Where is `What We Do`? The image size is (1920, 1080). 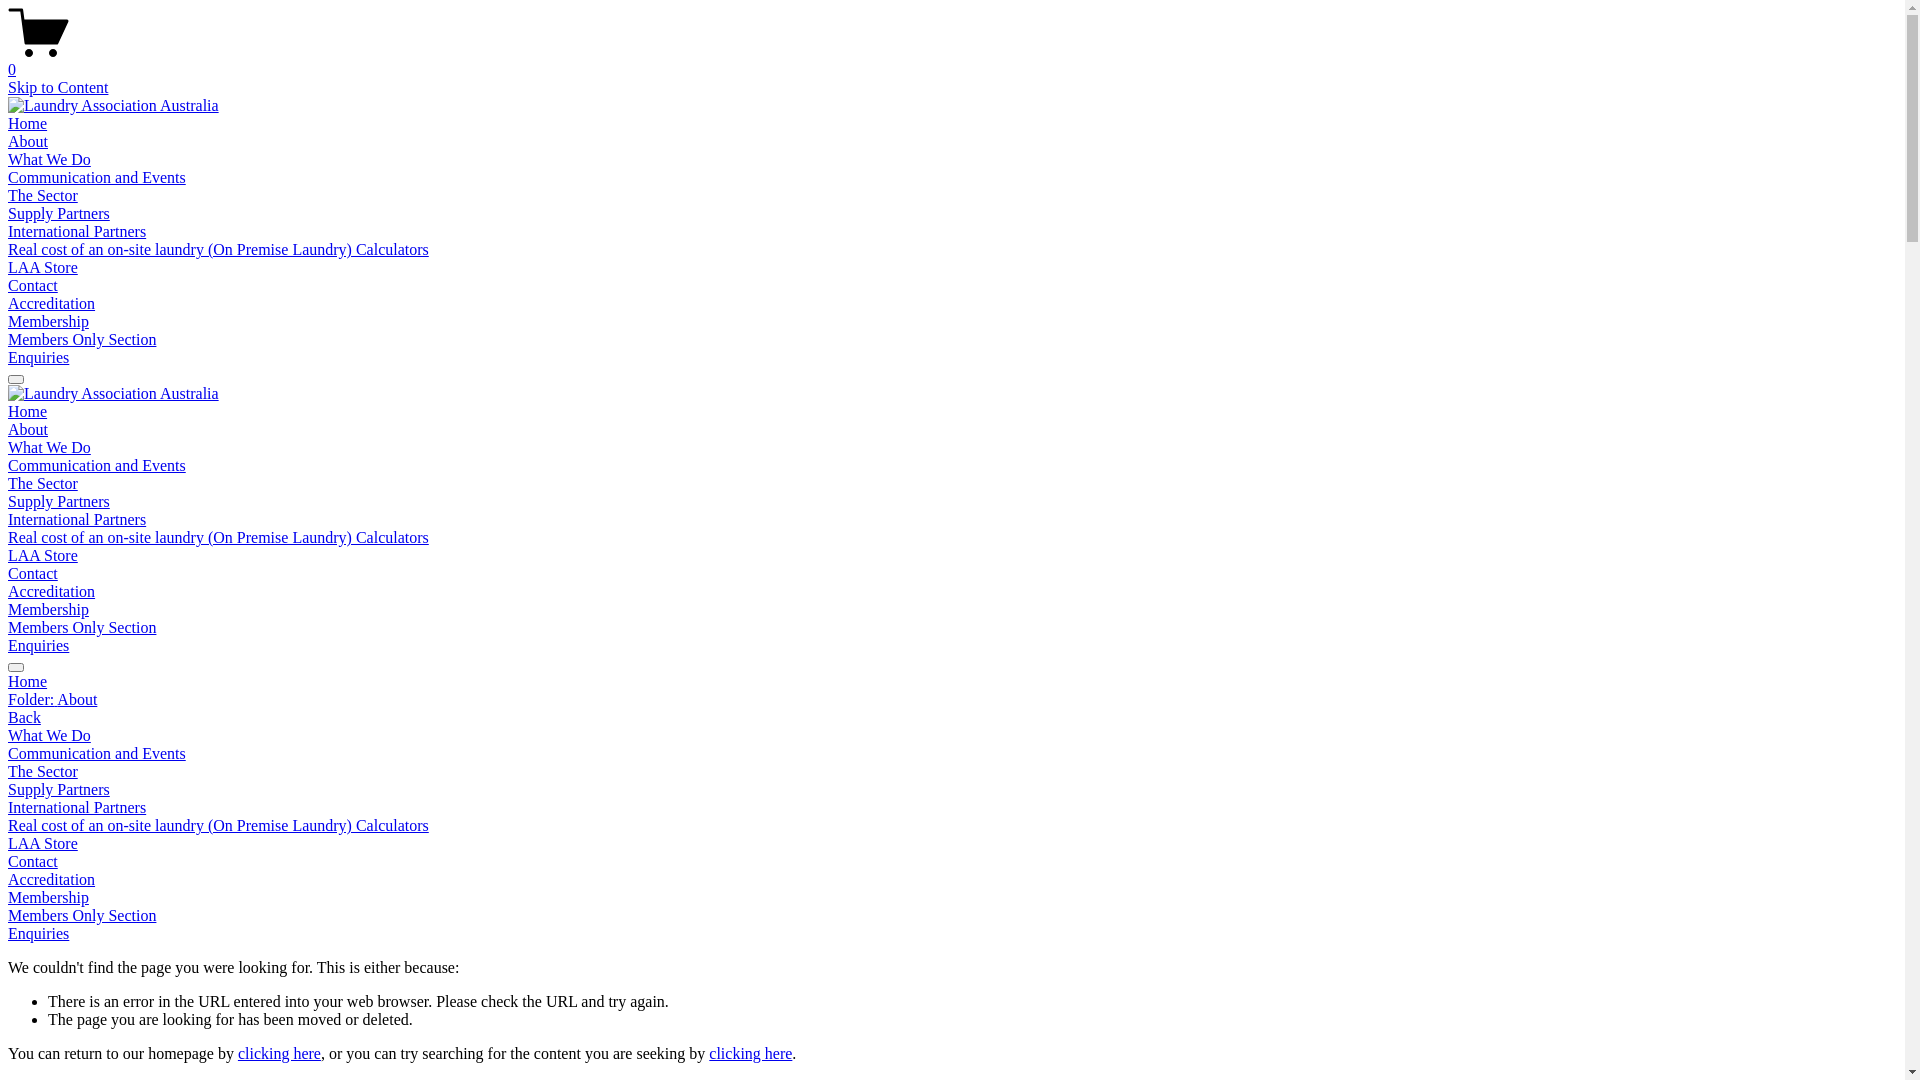 What We Do is located at coordinates (50, 448).